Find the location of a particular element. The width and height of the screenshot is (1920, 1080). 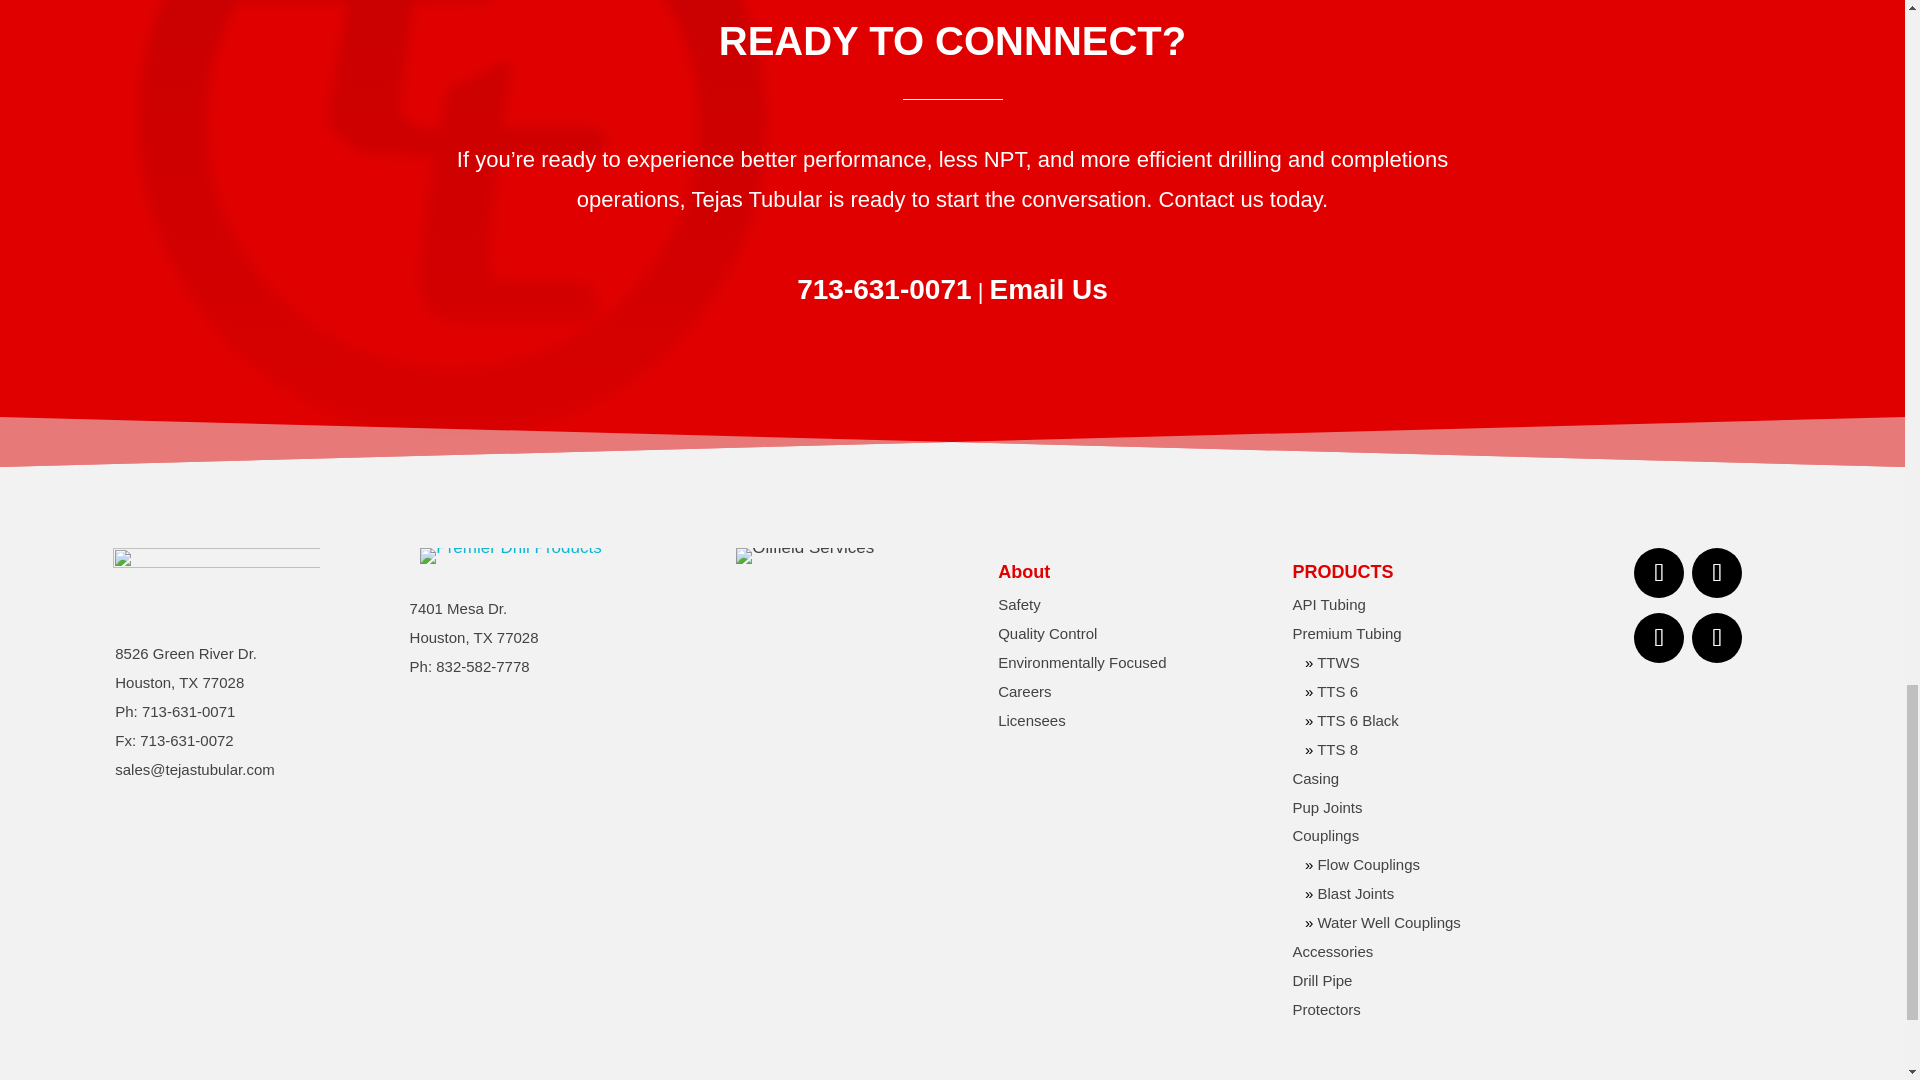

PremierLogo is located at coordinates (510, 555).